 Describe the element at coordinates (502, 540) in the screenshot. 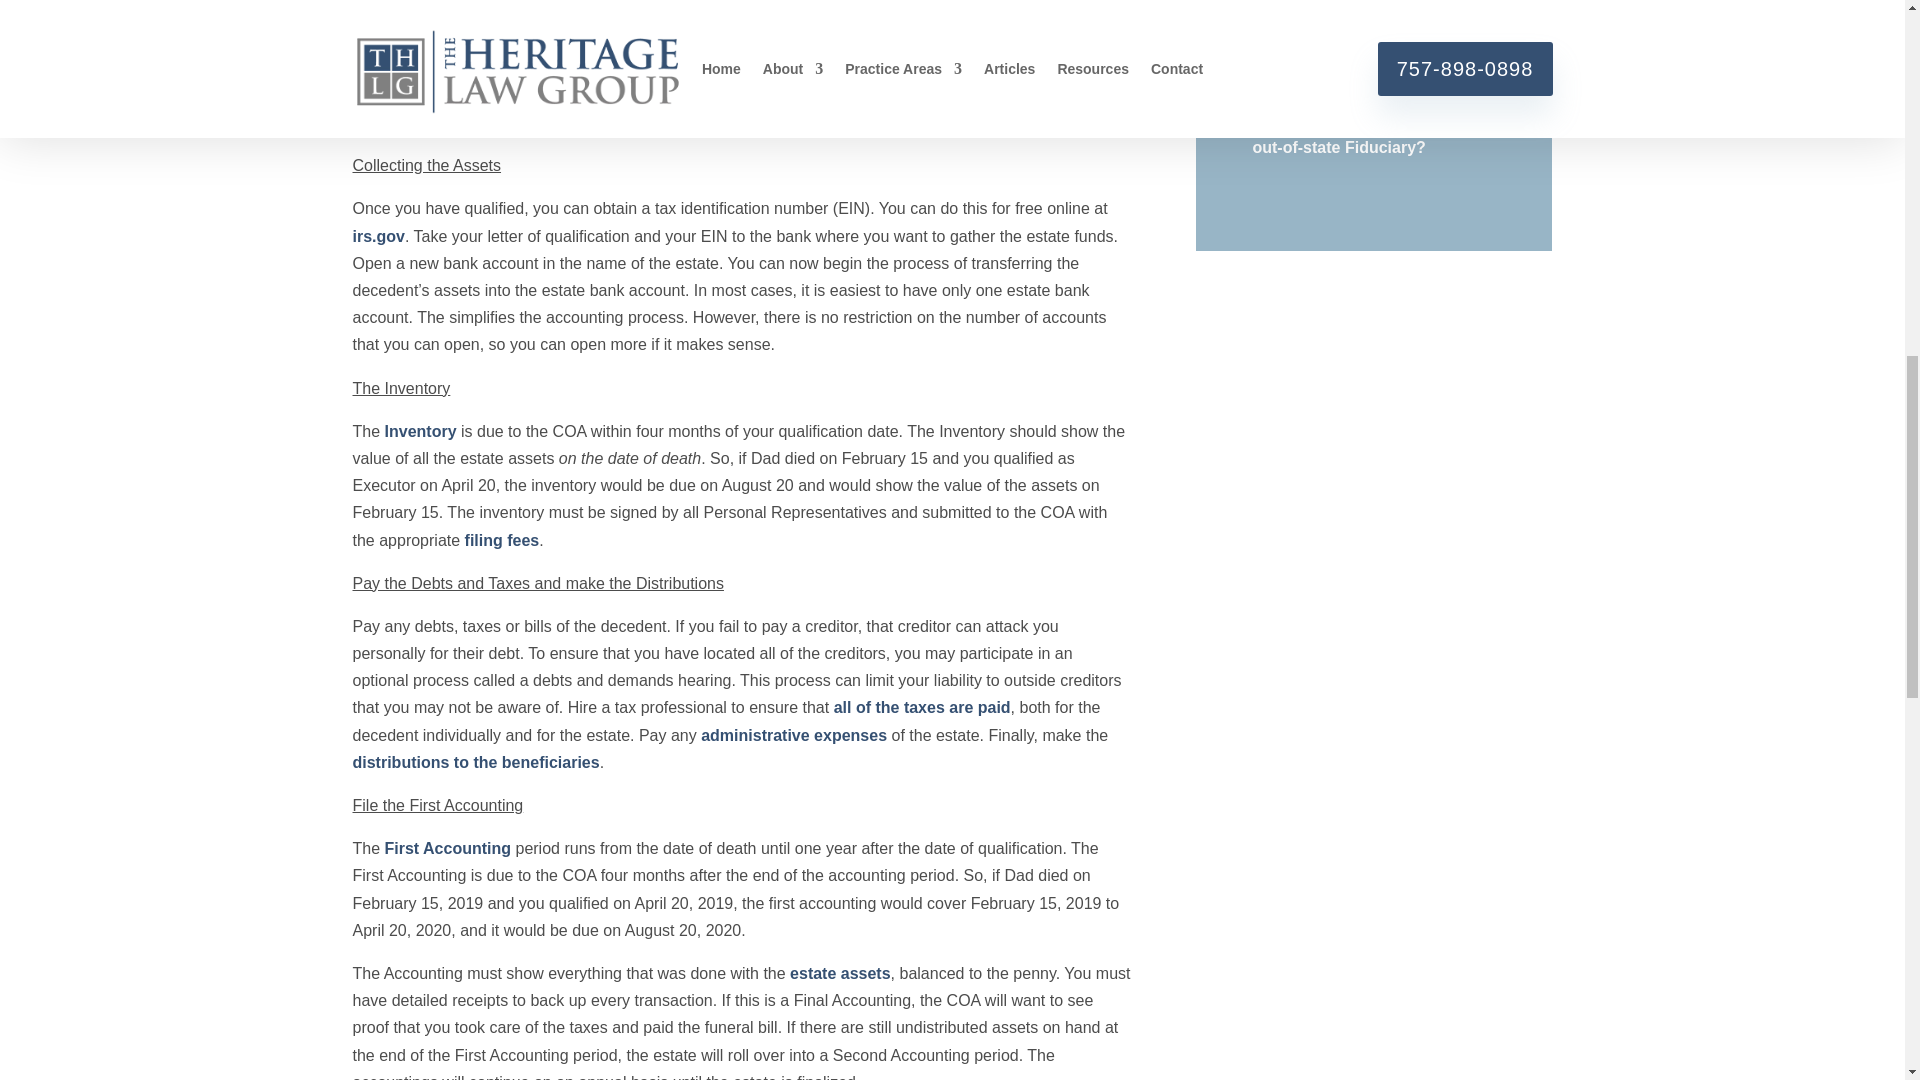

I see `filing fees` at that location.